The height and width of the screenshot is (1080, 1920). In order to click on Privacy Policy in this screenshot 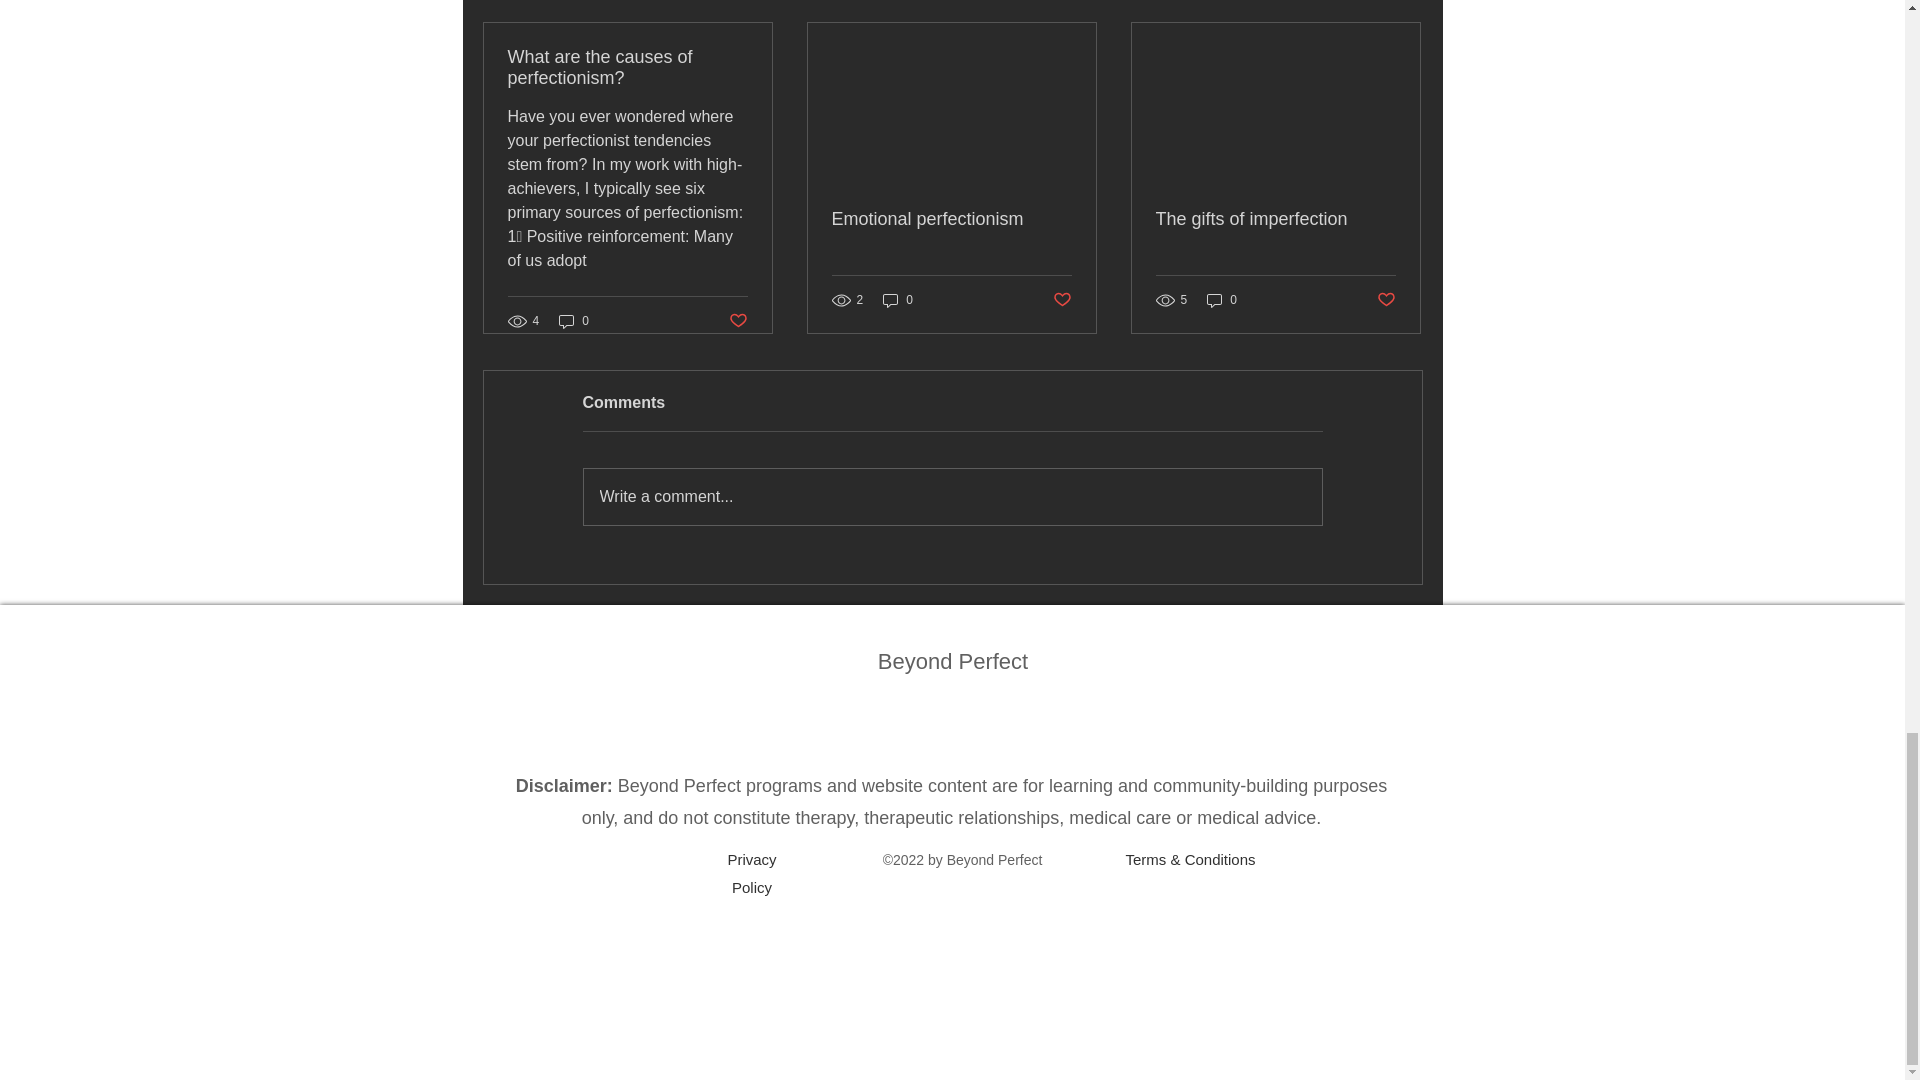, I will do `click(751, 874)`.